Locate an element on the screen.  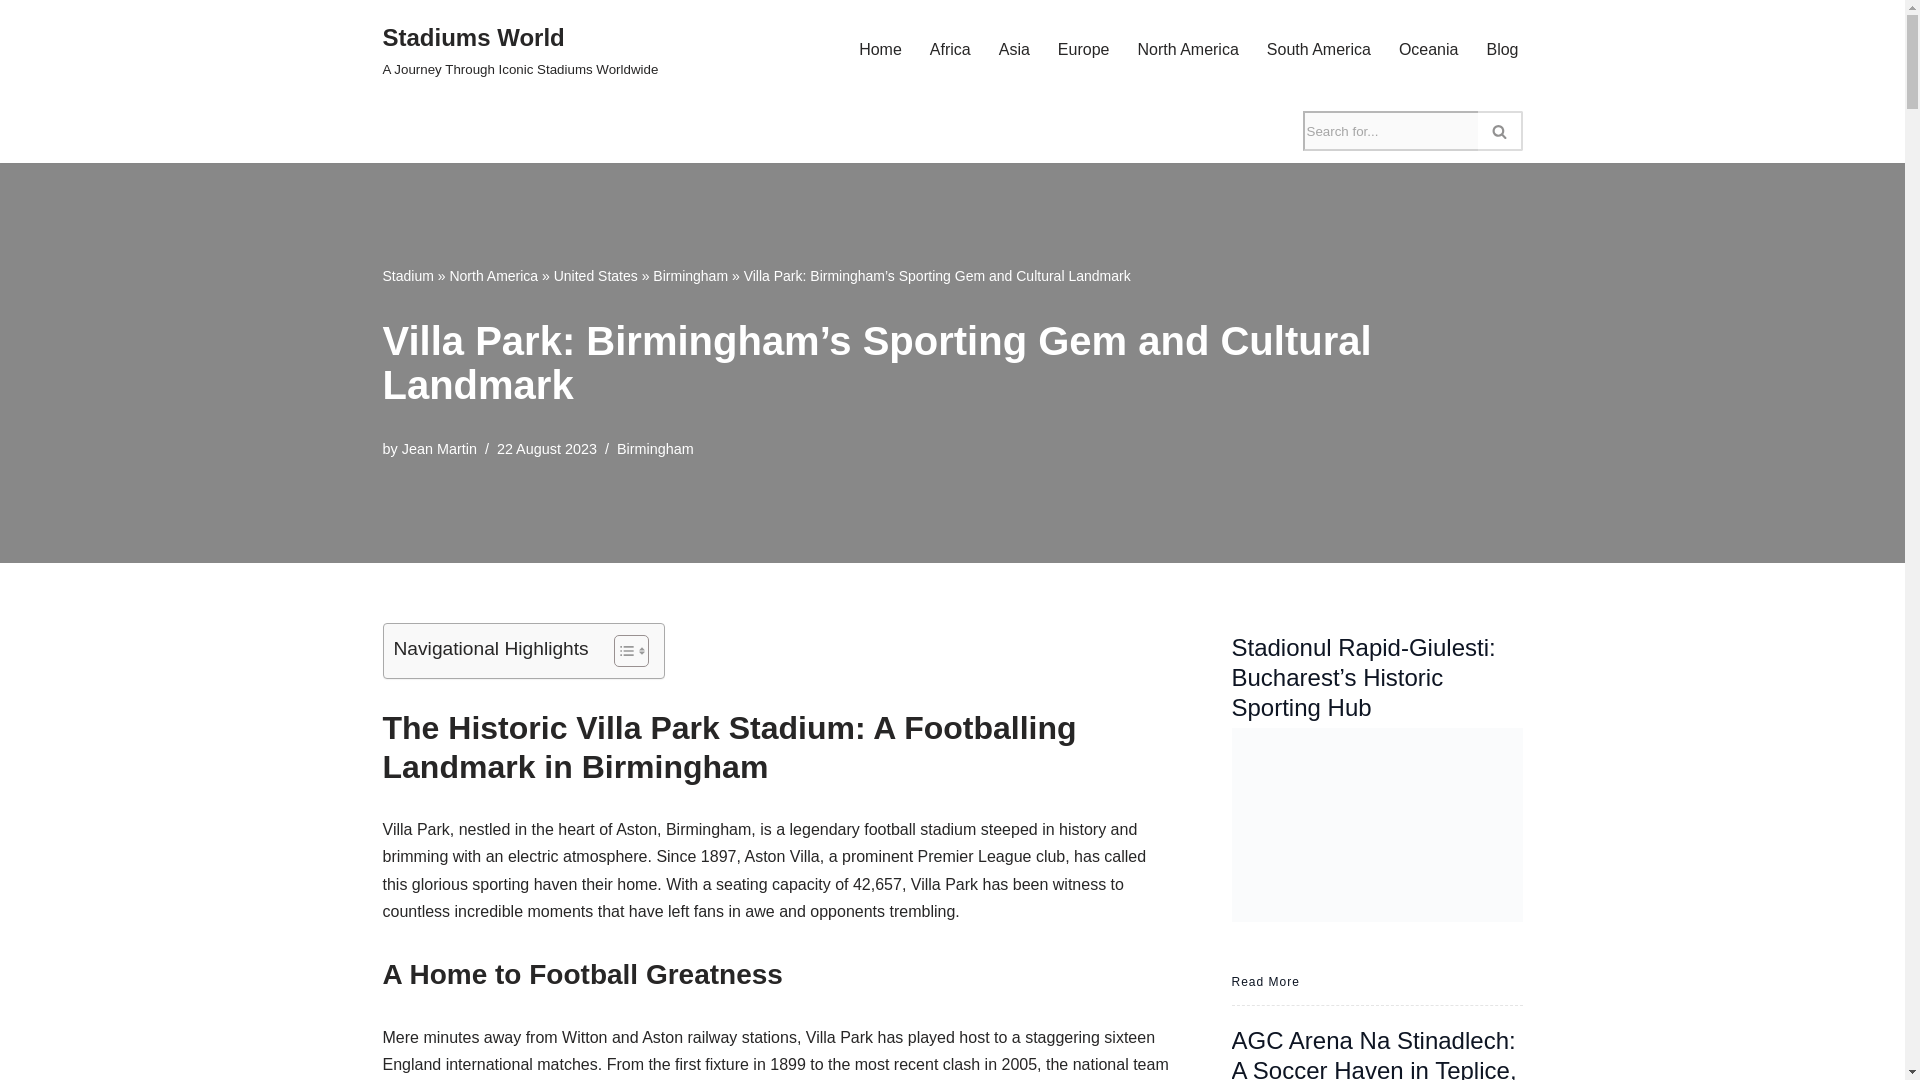
Oceania is located at coordinates (1429, 48).